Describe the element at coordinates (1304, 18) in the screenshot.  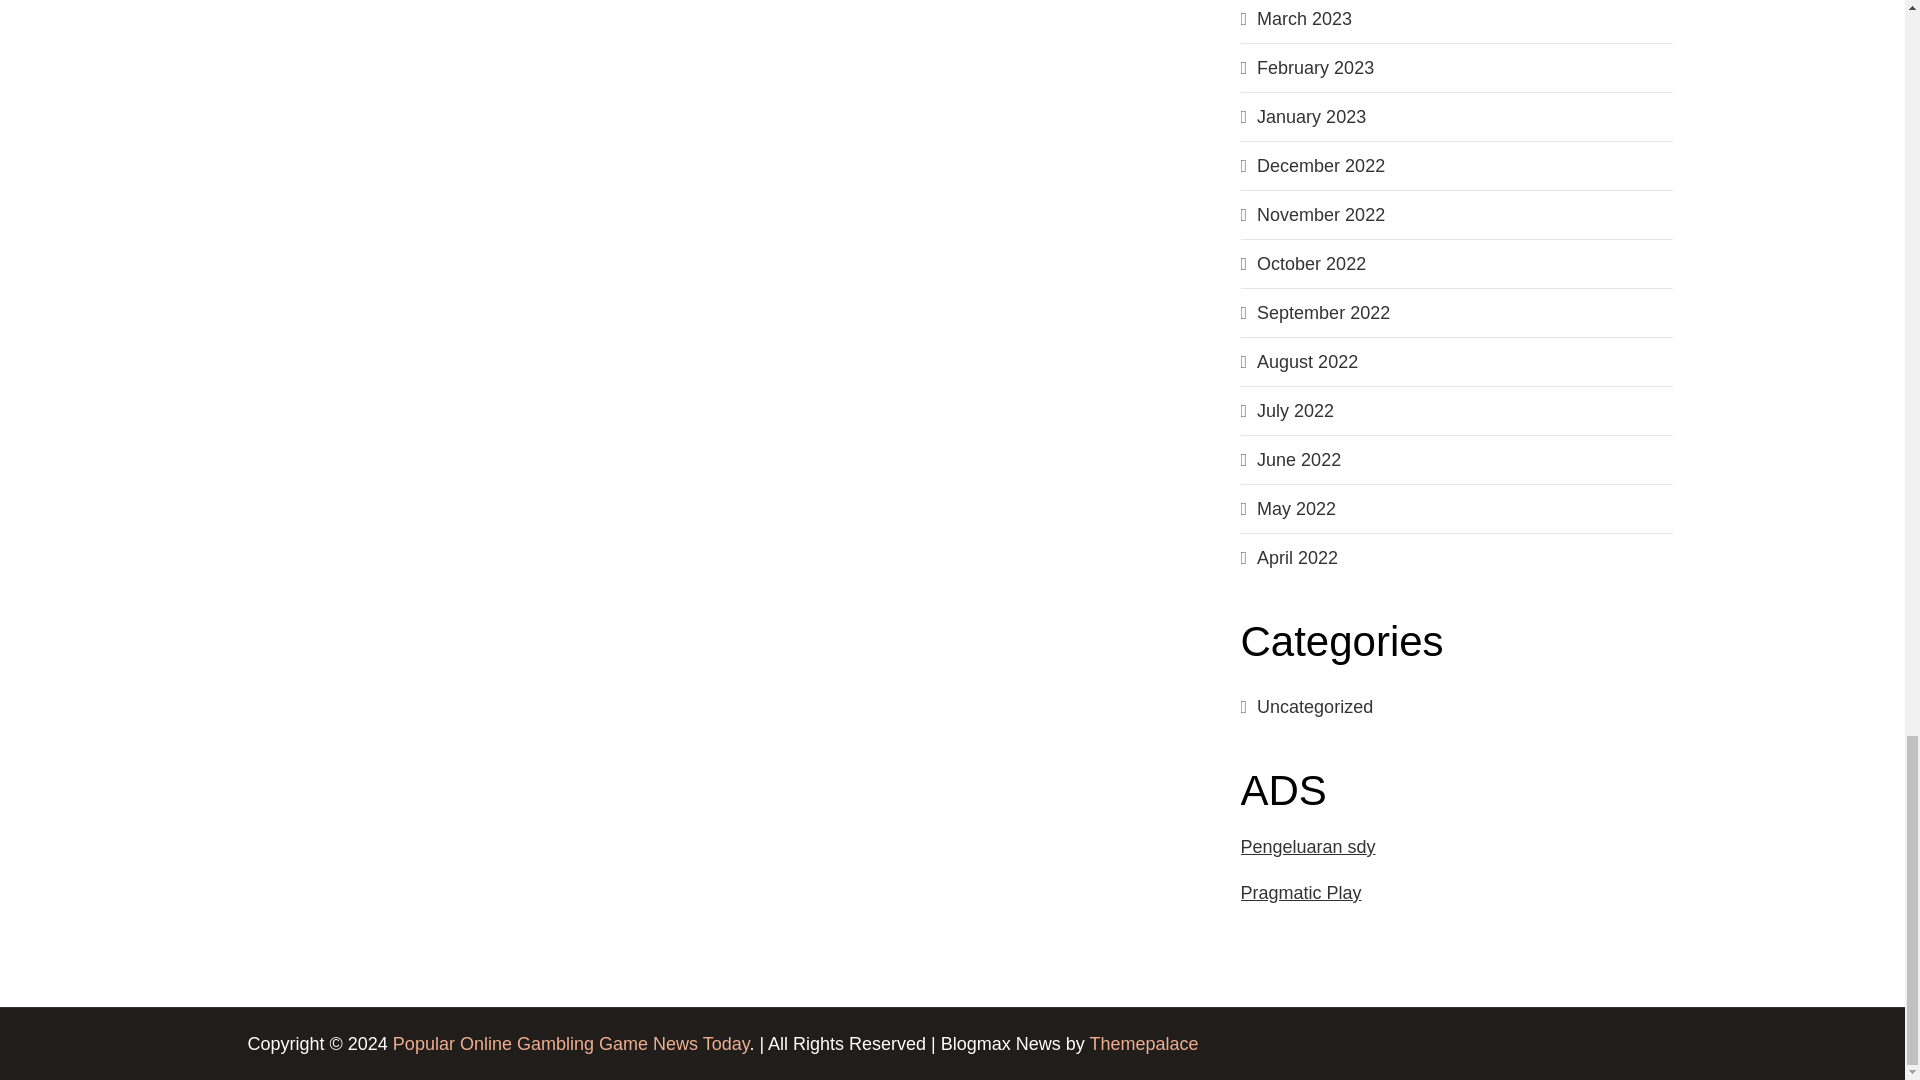
I see `March 2023` at that location.